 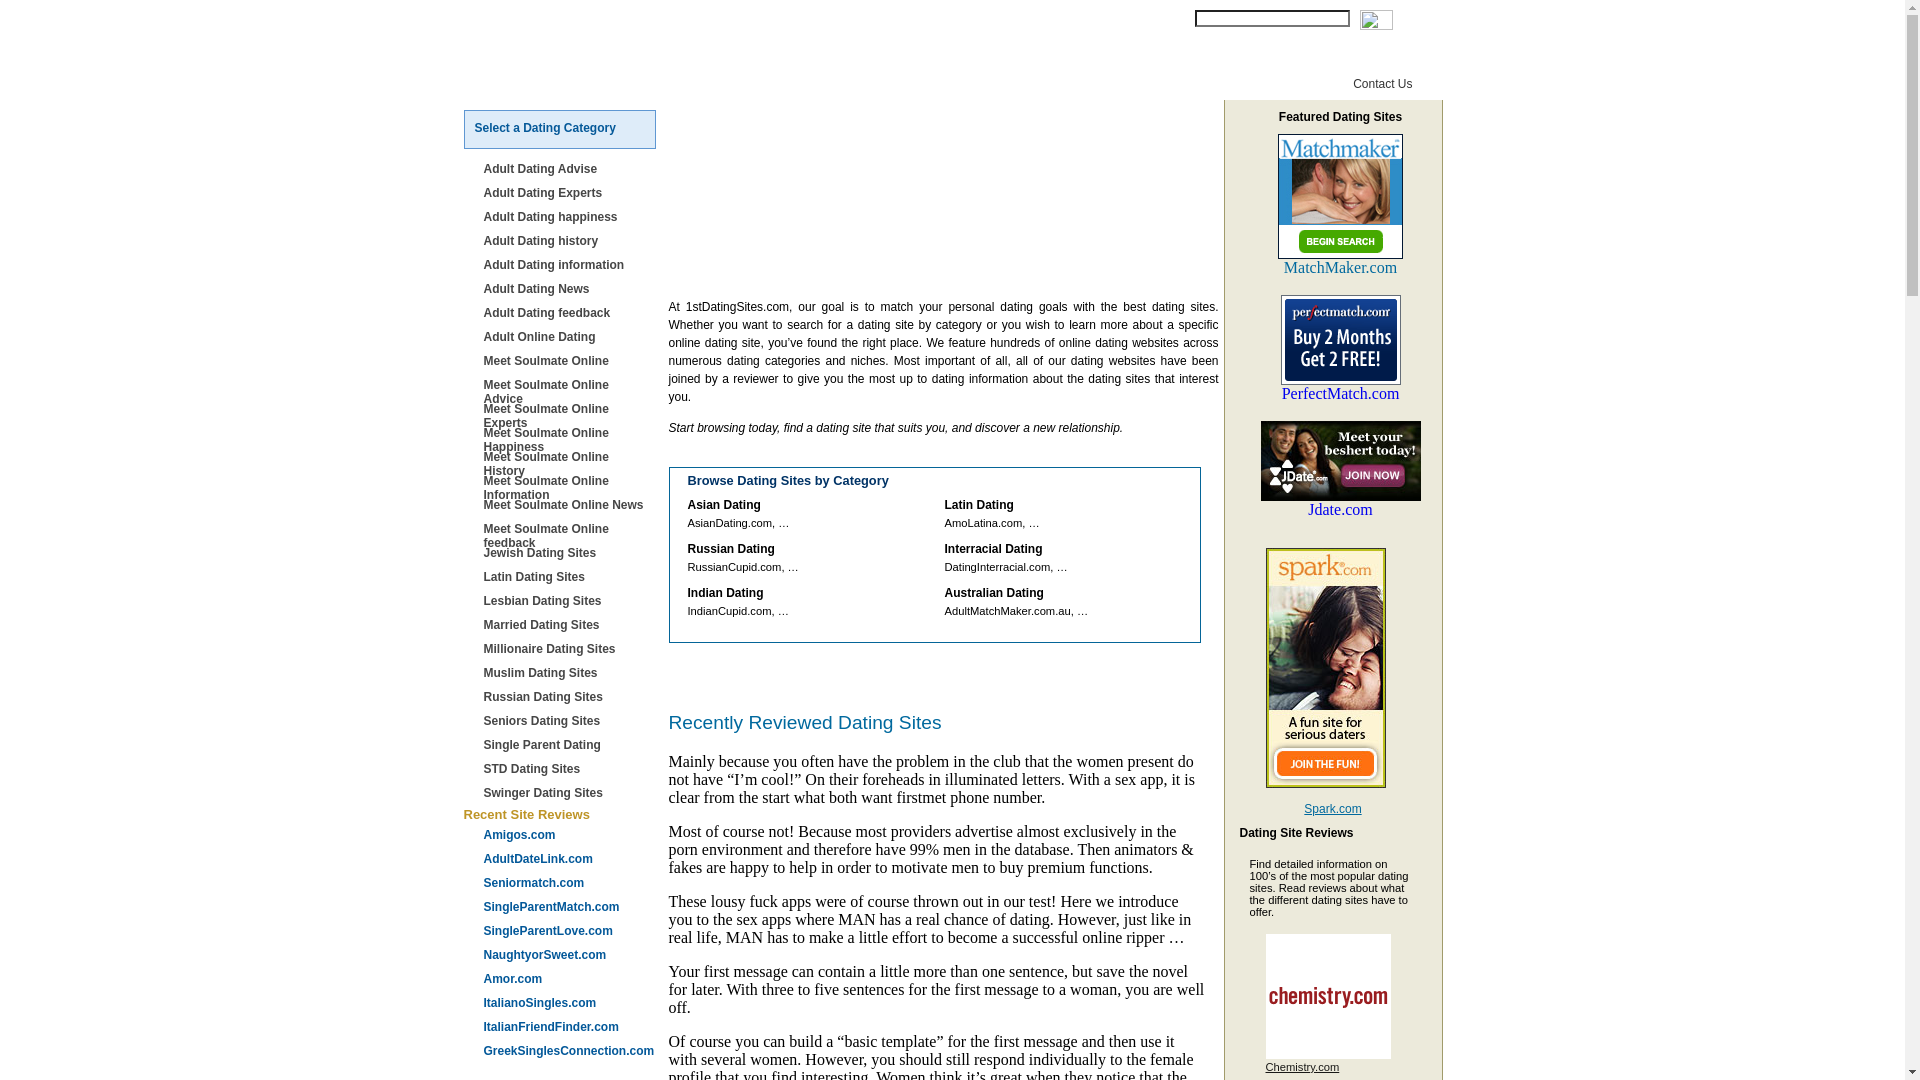 What do you see at coordinates (1332, 809) in the screenshot?
I see `Spark.com` at bounding box center [1332, 809].